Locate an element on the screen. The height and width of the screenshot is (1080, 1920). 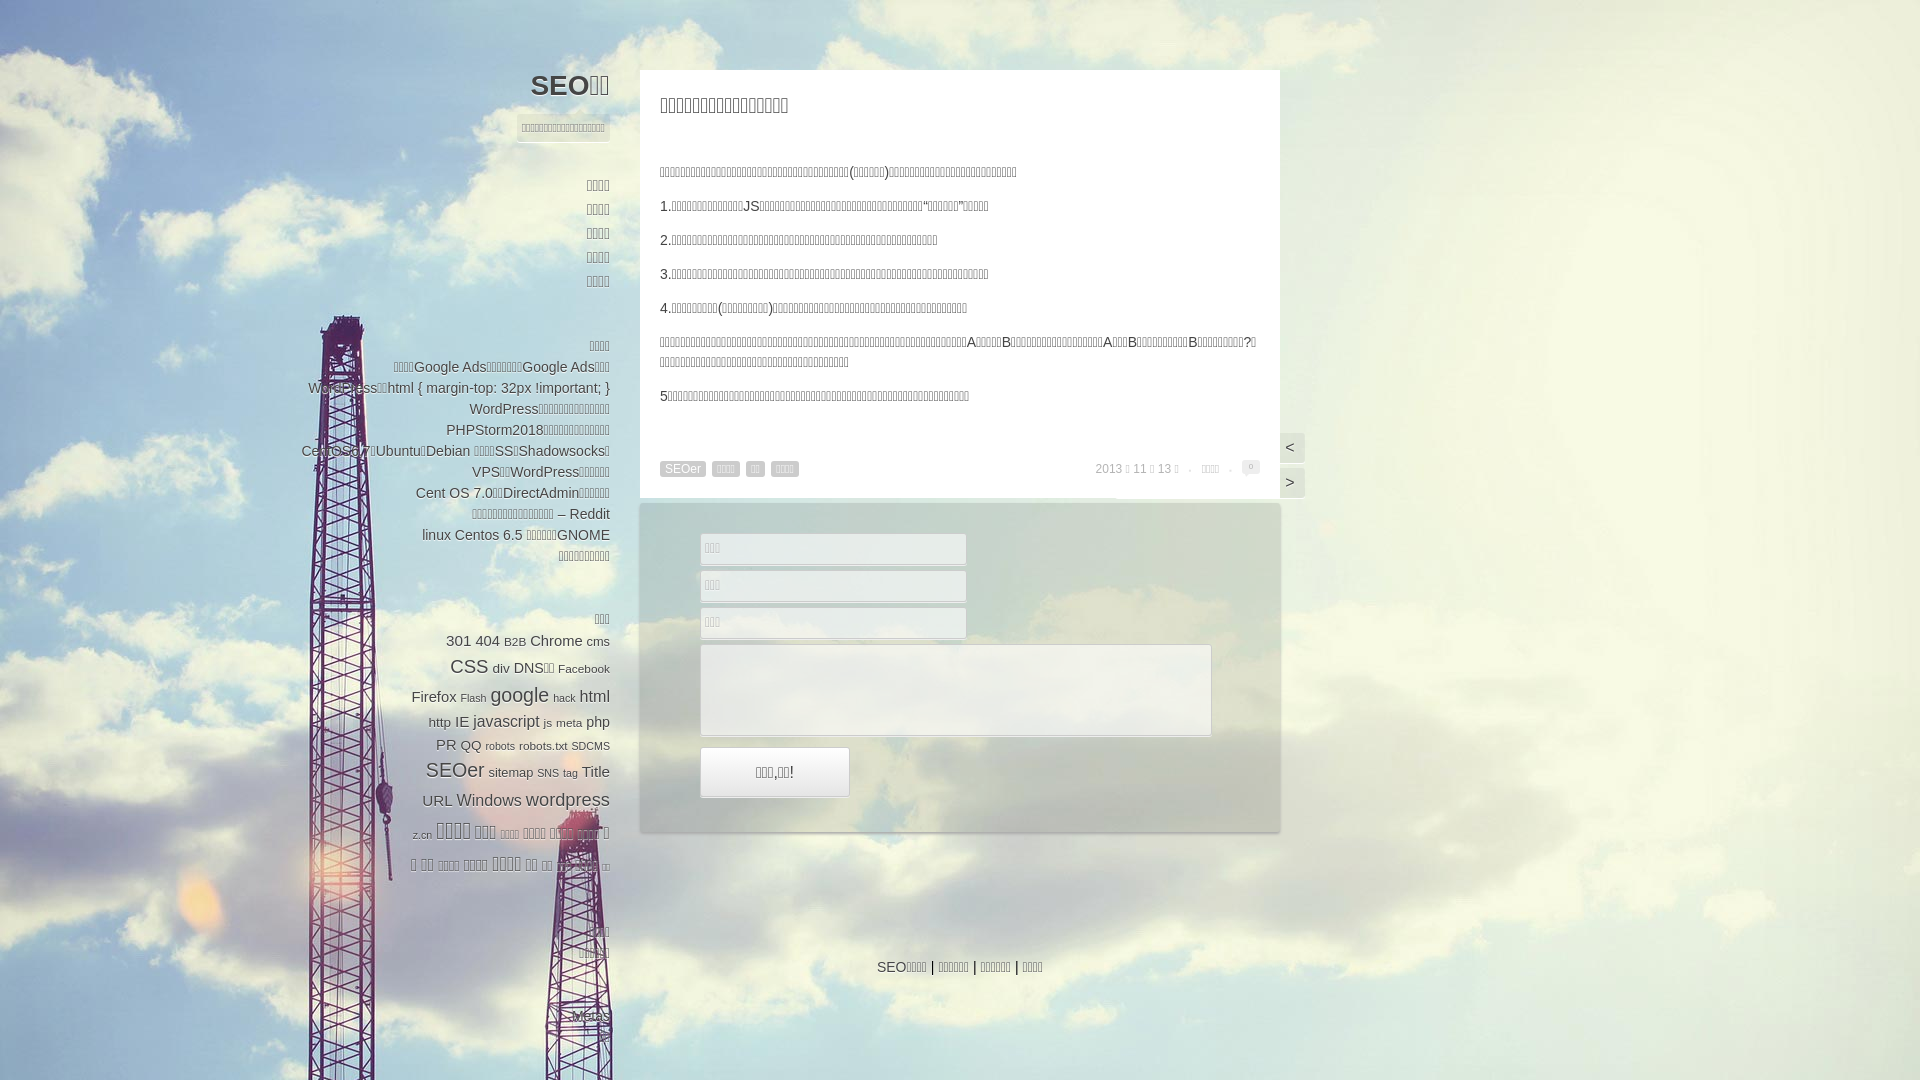
URL is located at coordinates (437, 800).